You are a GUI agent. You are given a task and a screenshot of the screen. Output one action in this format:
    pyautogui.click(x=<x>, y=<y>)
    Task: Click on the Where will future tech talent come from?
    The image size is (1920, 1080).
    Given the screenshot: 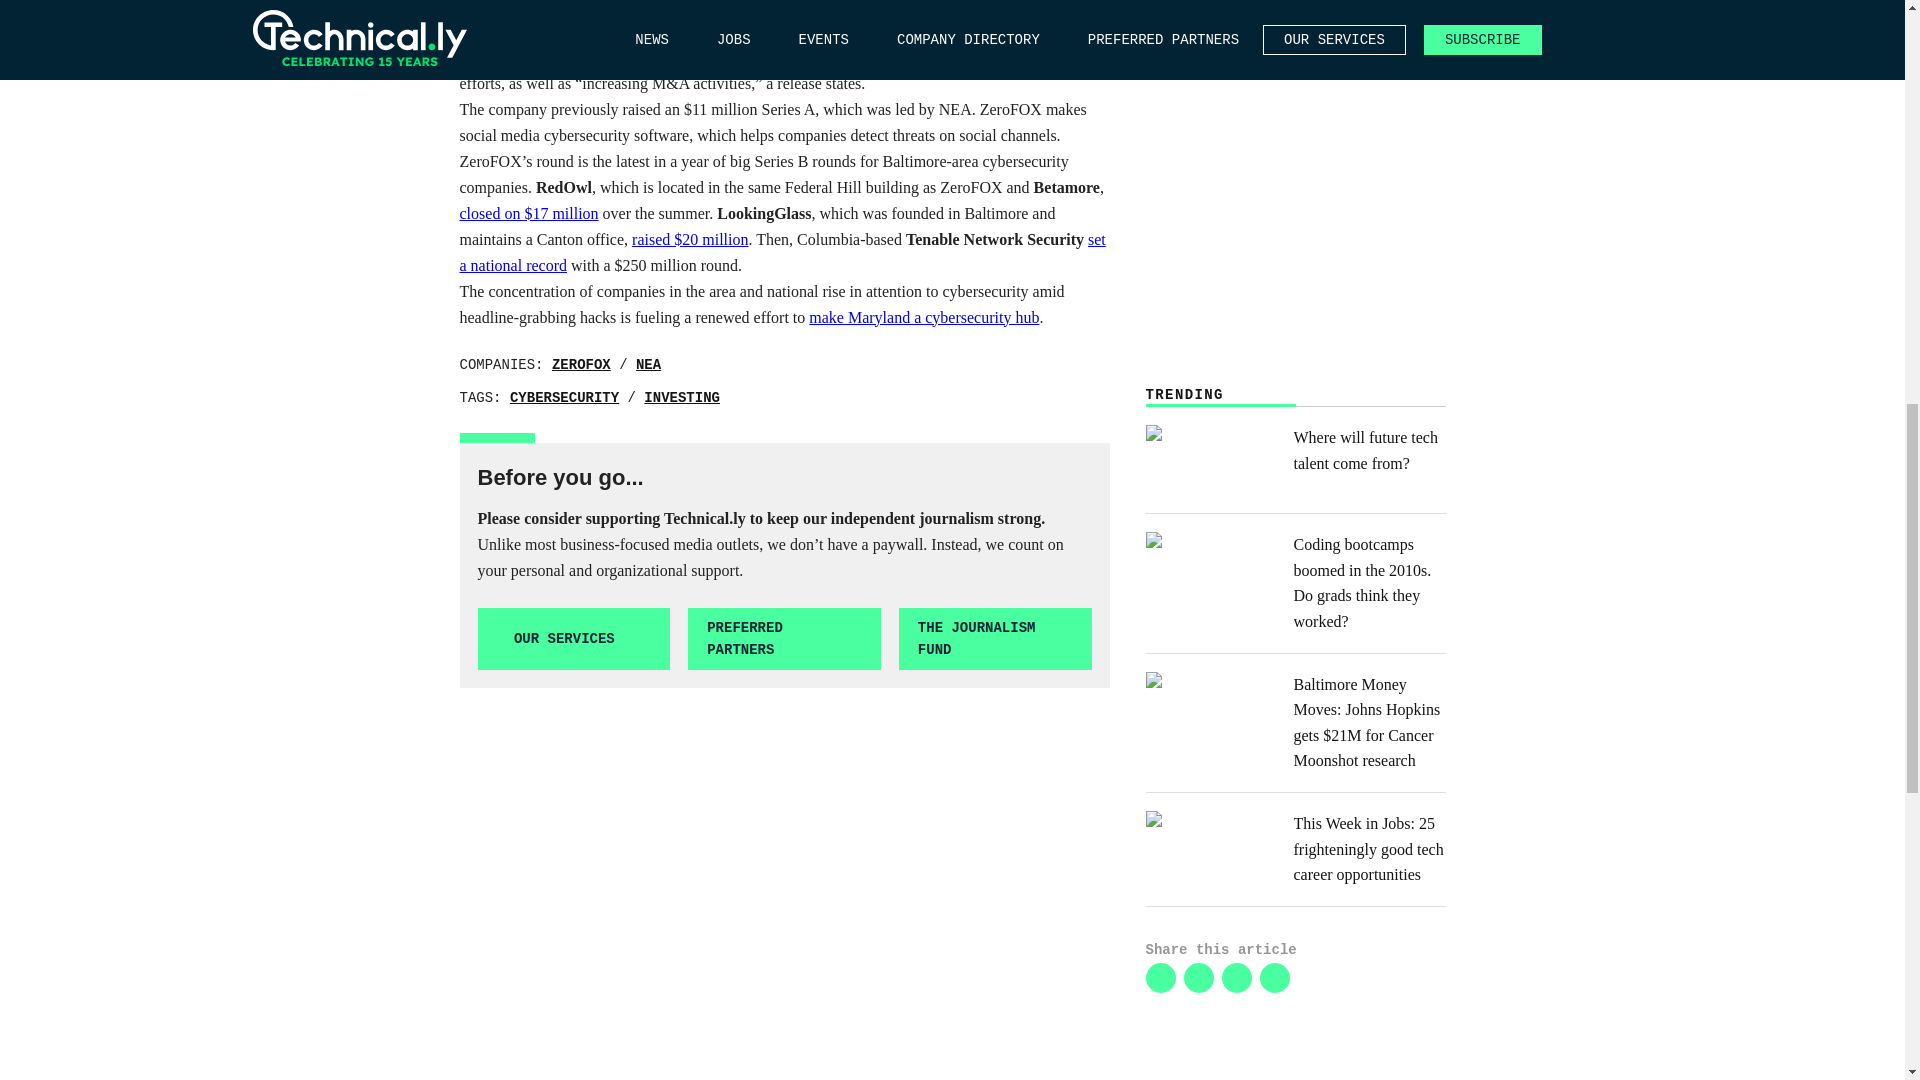 What is the action you would take?
    pyautogui.click(x=1296, y=460)
    